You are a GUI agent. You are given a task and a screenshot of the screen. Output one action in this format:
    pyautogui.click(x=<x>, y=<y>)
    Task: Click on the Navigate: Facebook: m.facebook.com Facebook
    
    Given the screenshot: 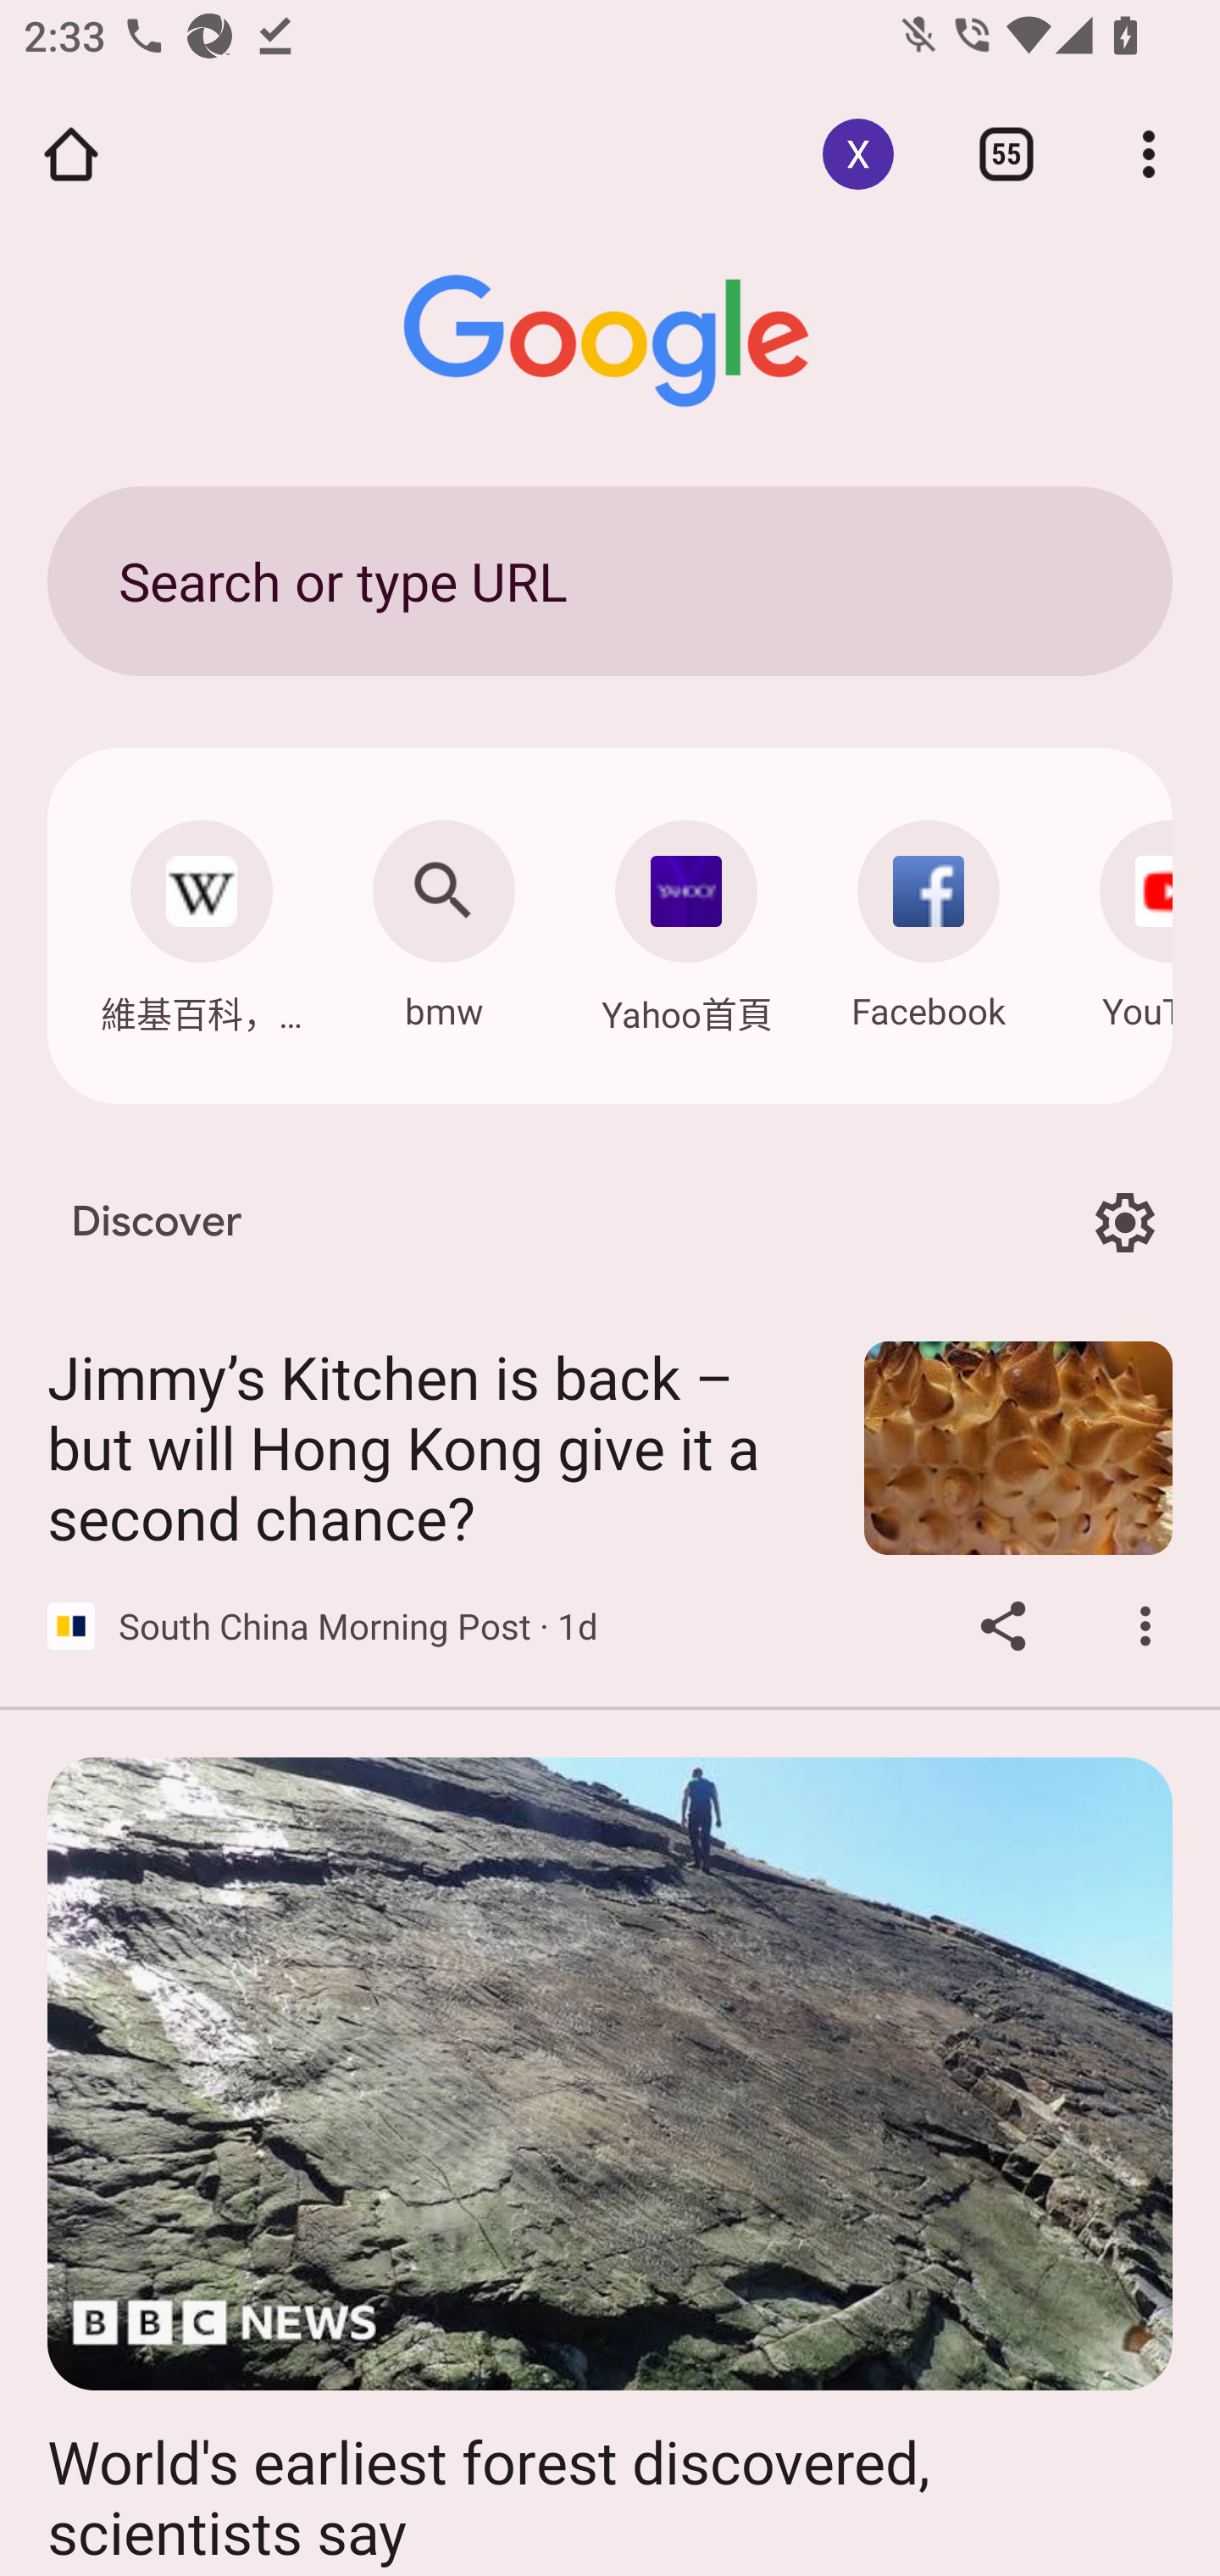 What is the action you would take?
    pyautogui.click(x=929, y=917)
    